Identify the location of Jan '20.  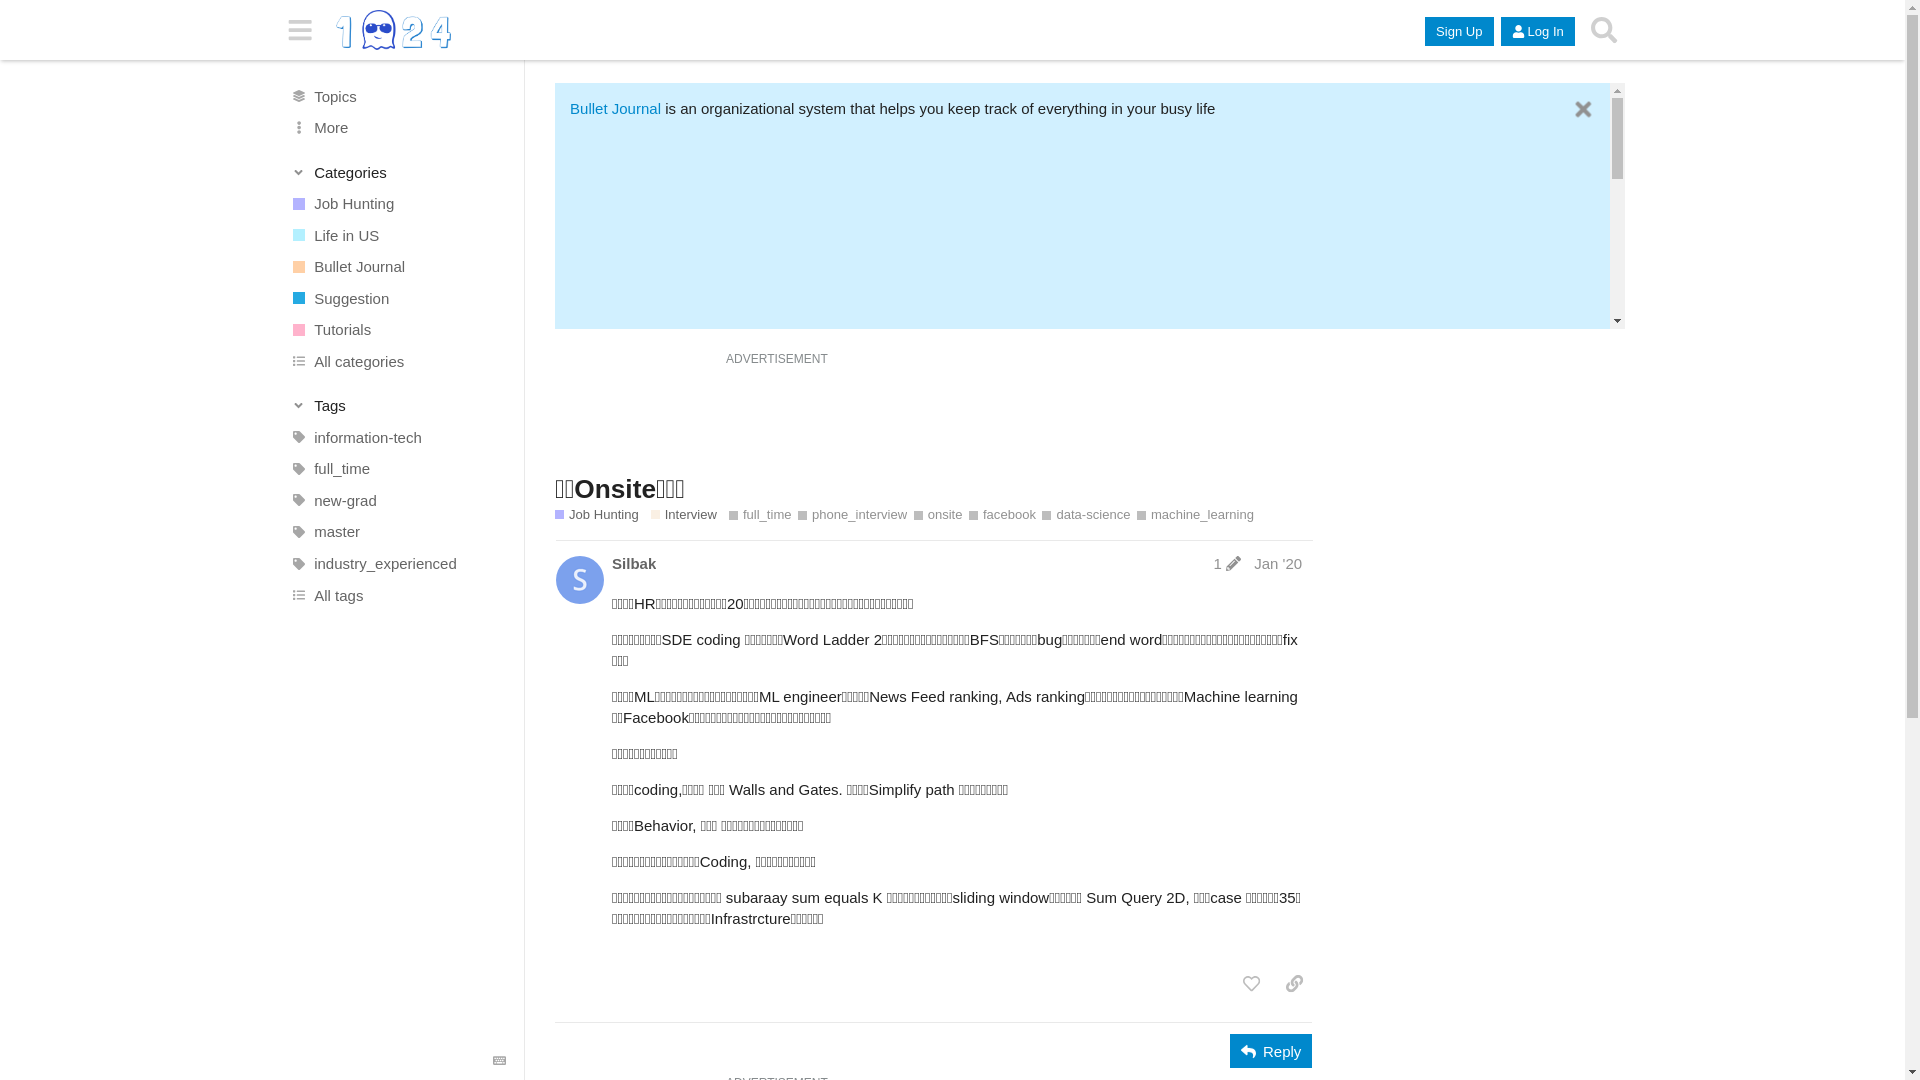
(1278, 564).